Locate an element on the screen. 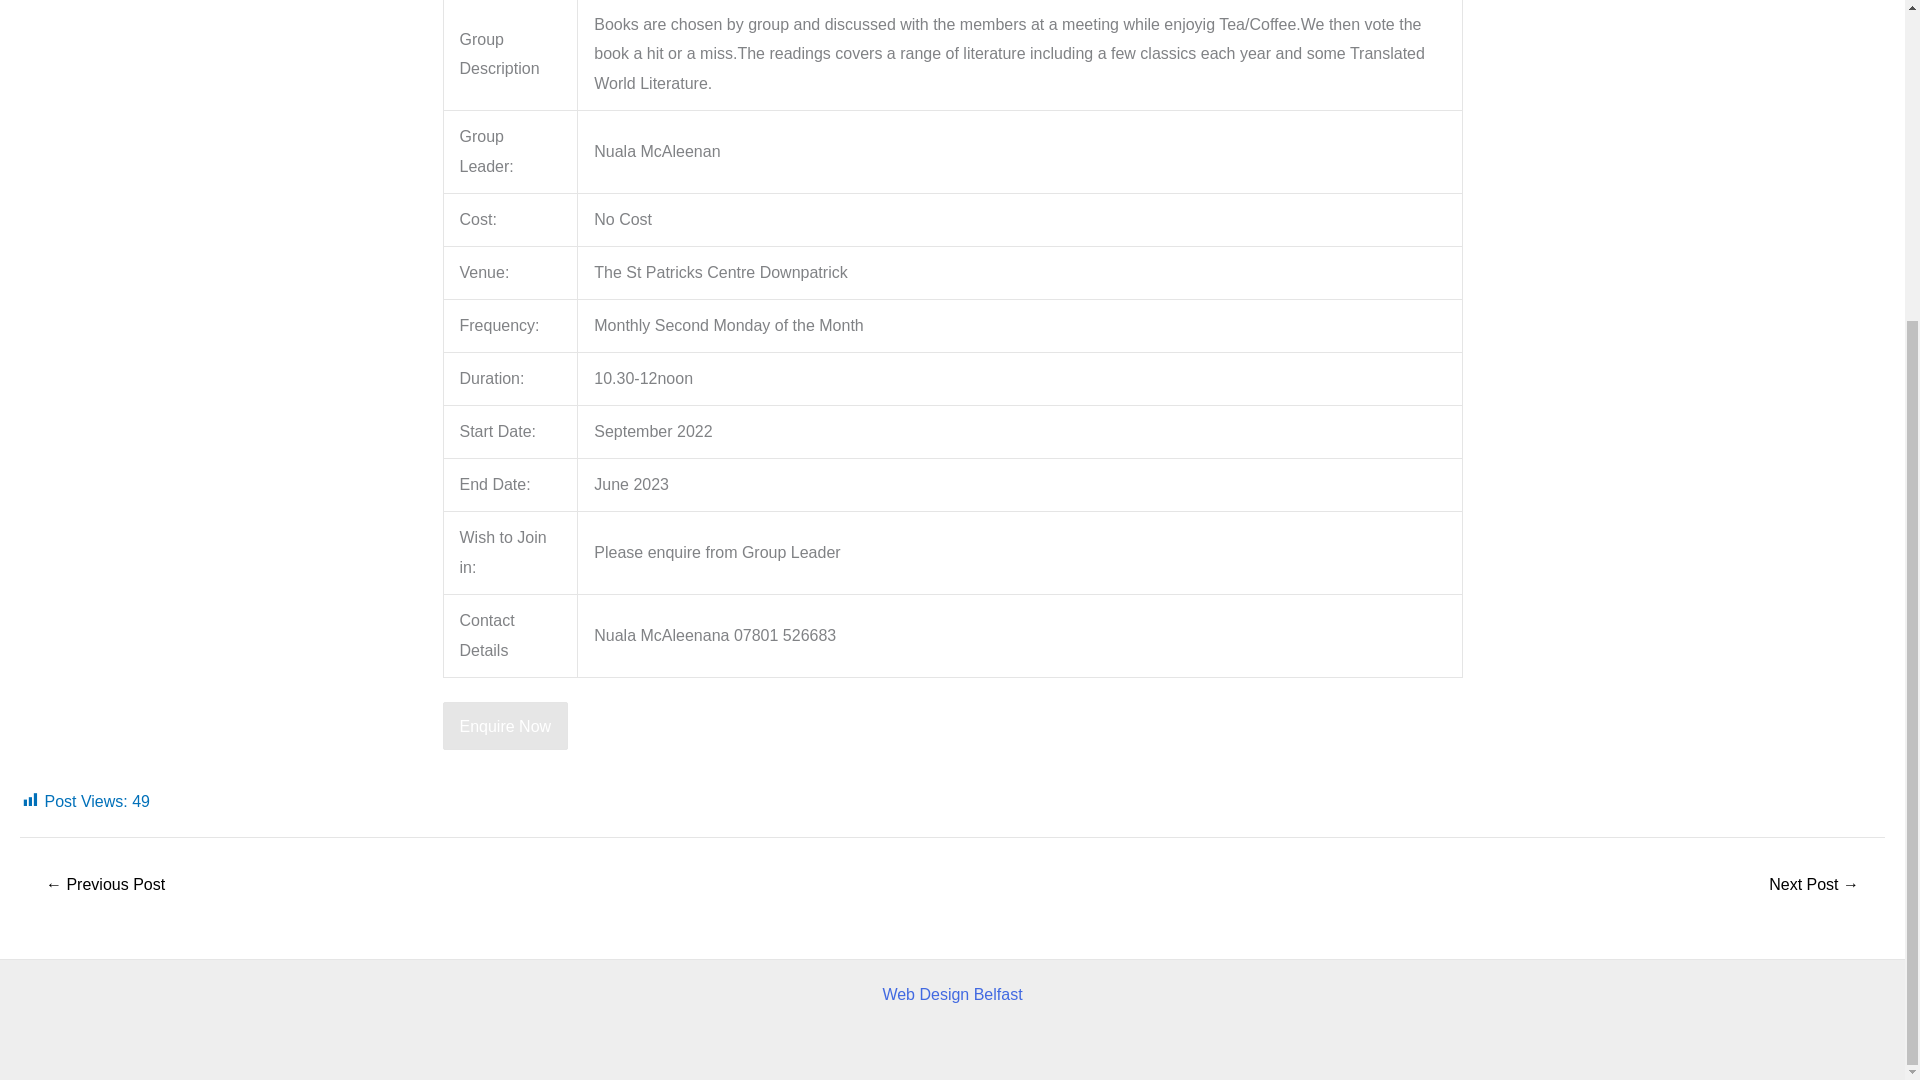 This screenshot has height=1080, width=1920. Enquire Now is located at coordinates (504, 726).